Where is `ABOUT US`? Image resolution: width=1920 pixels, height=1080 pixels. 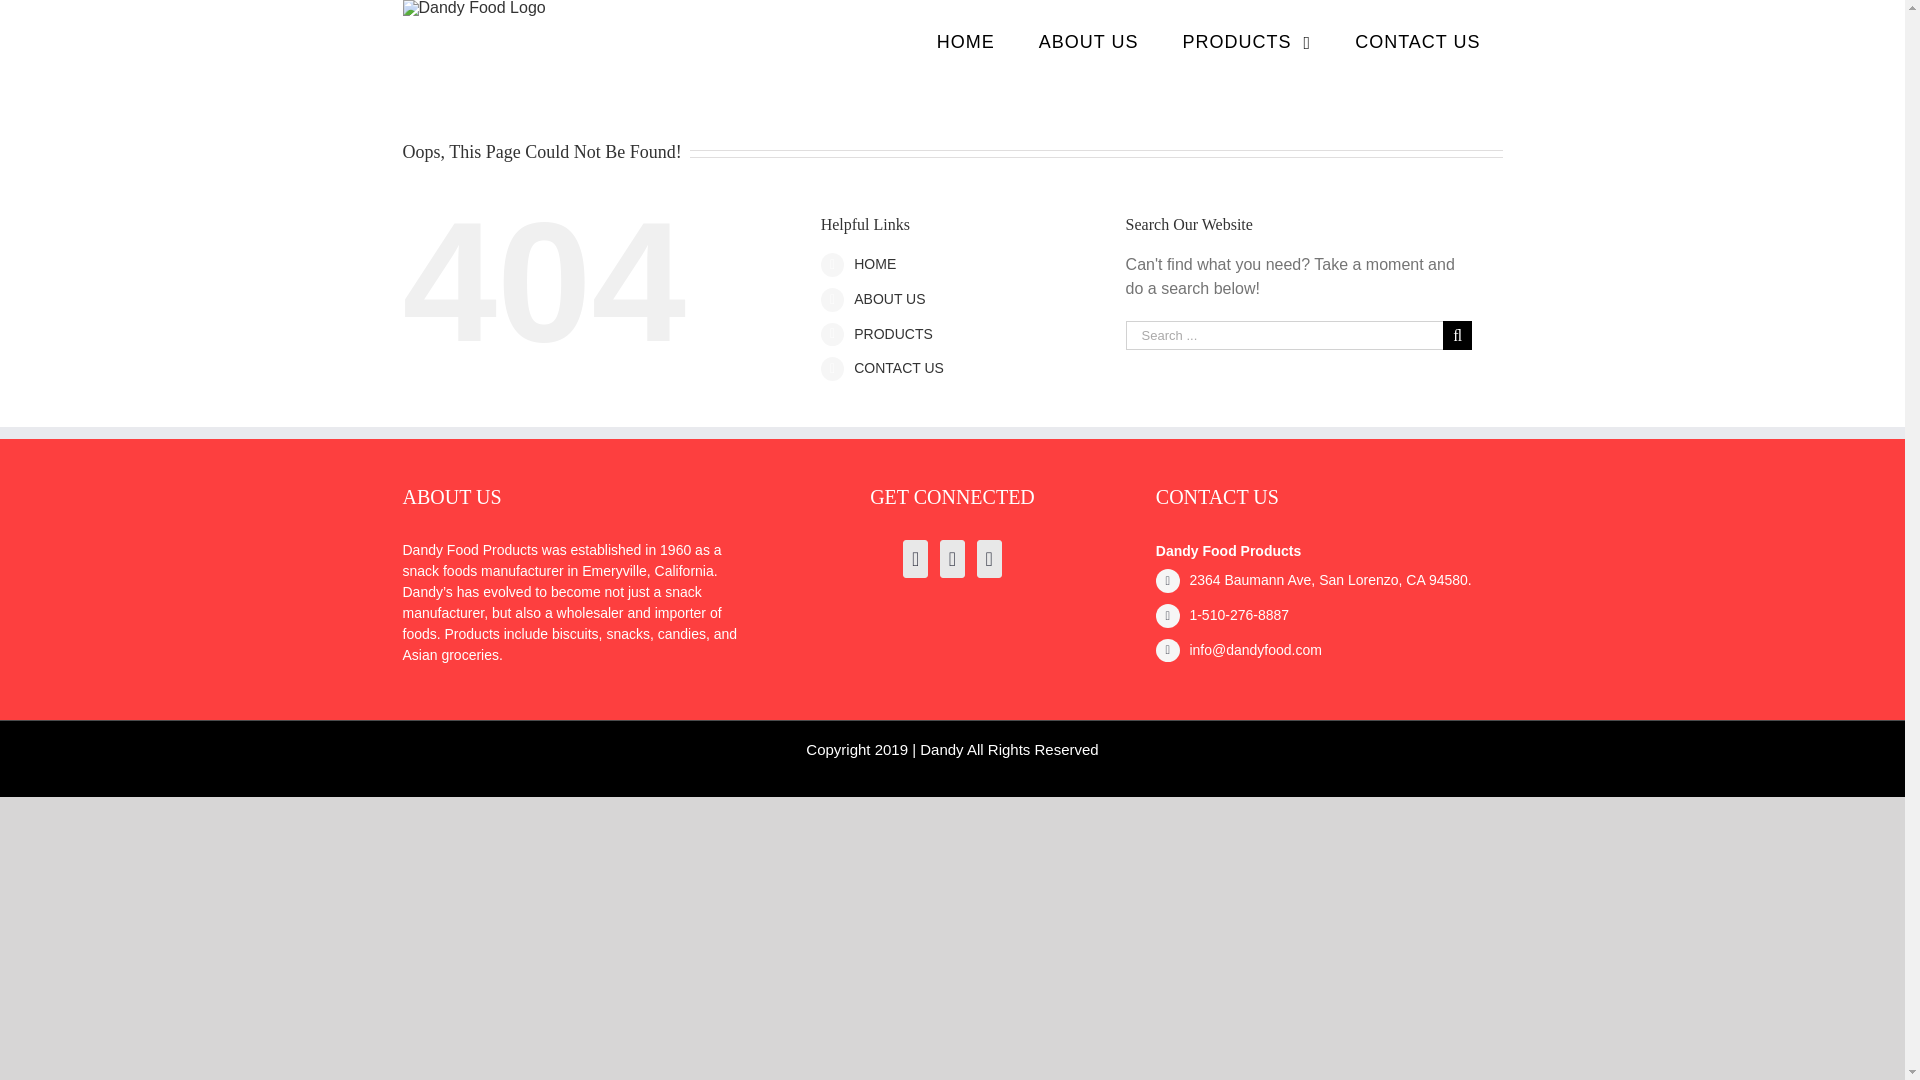 ABOUT US is located at coordinates (890, 298).